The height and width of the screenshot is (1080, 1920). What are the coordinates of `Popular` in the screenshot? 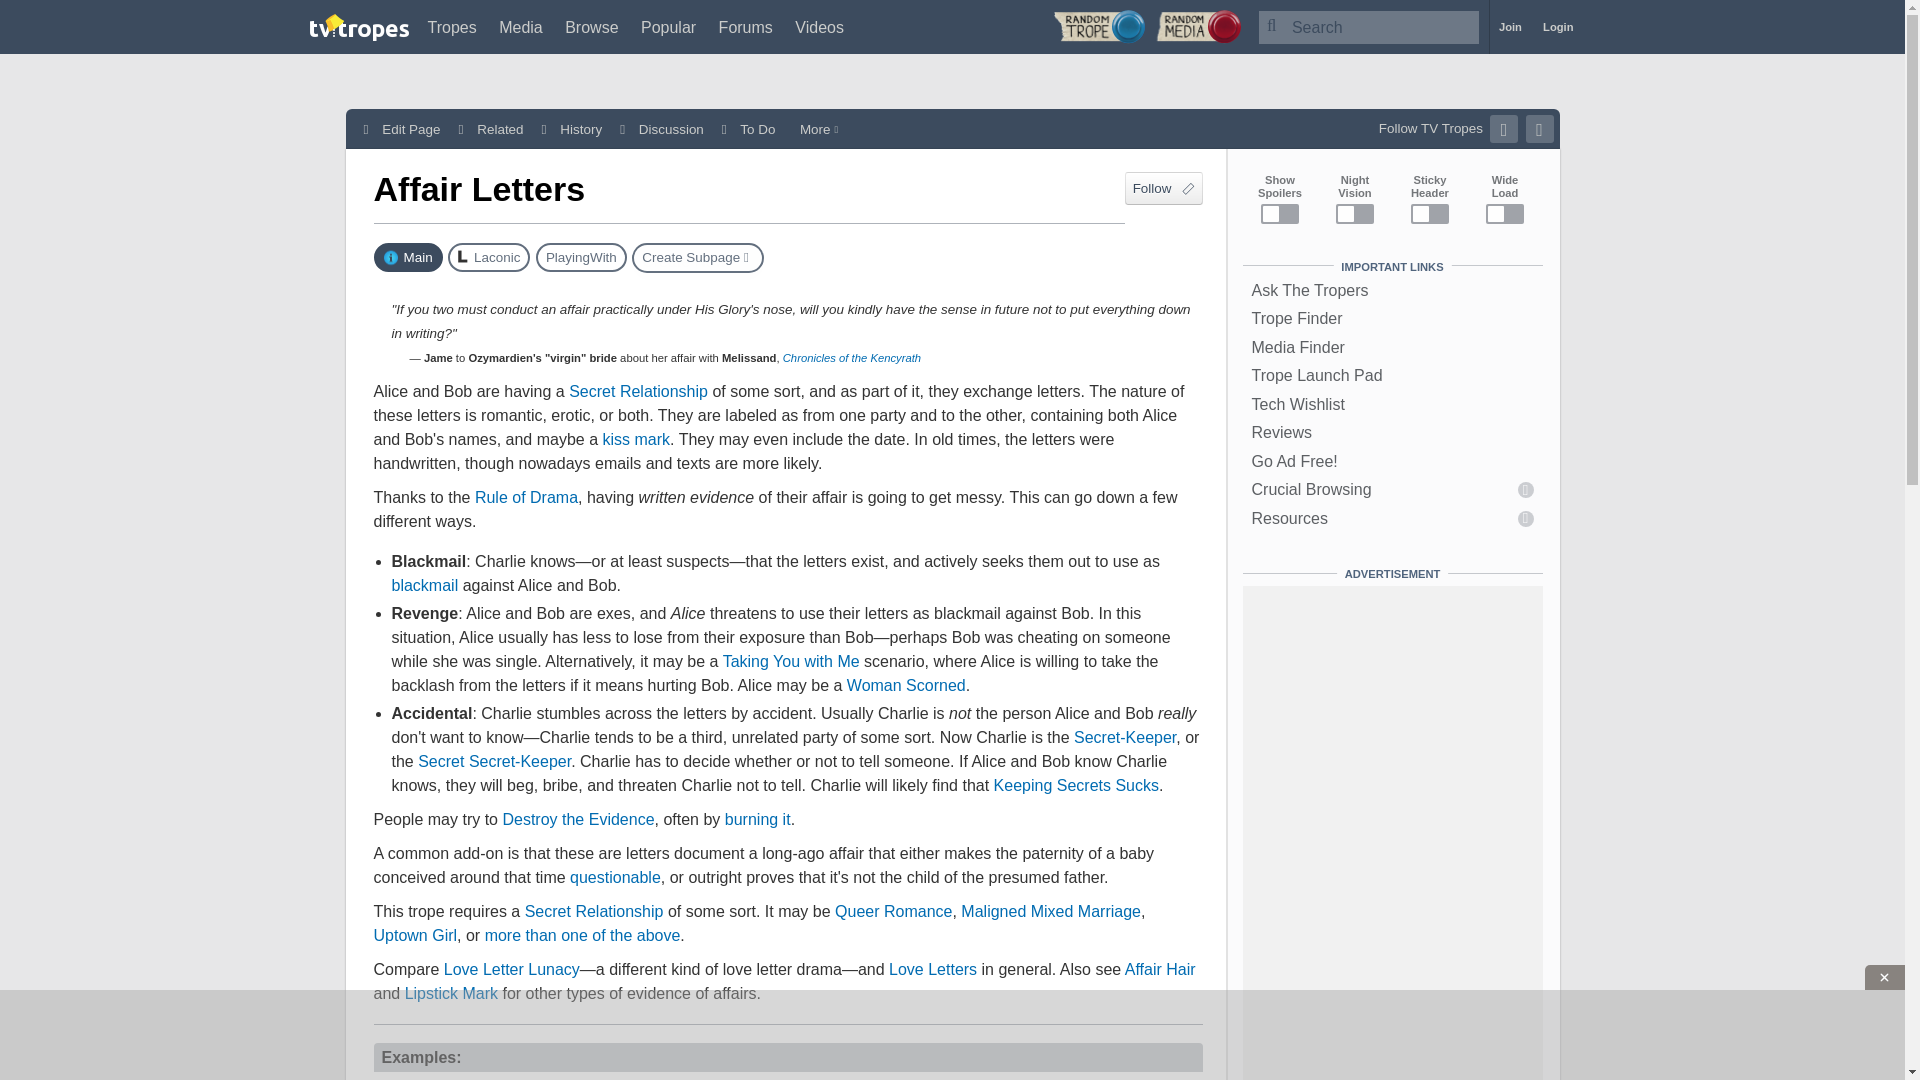 It's located at (668, 27).